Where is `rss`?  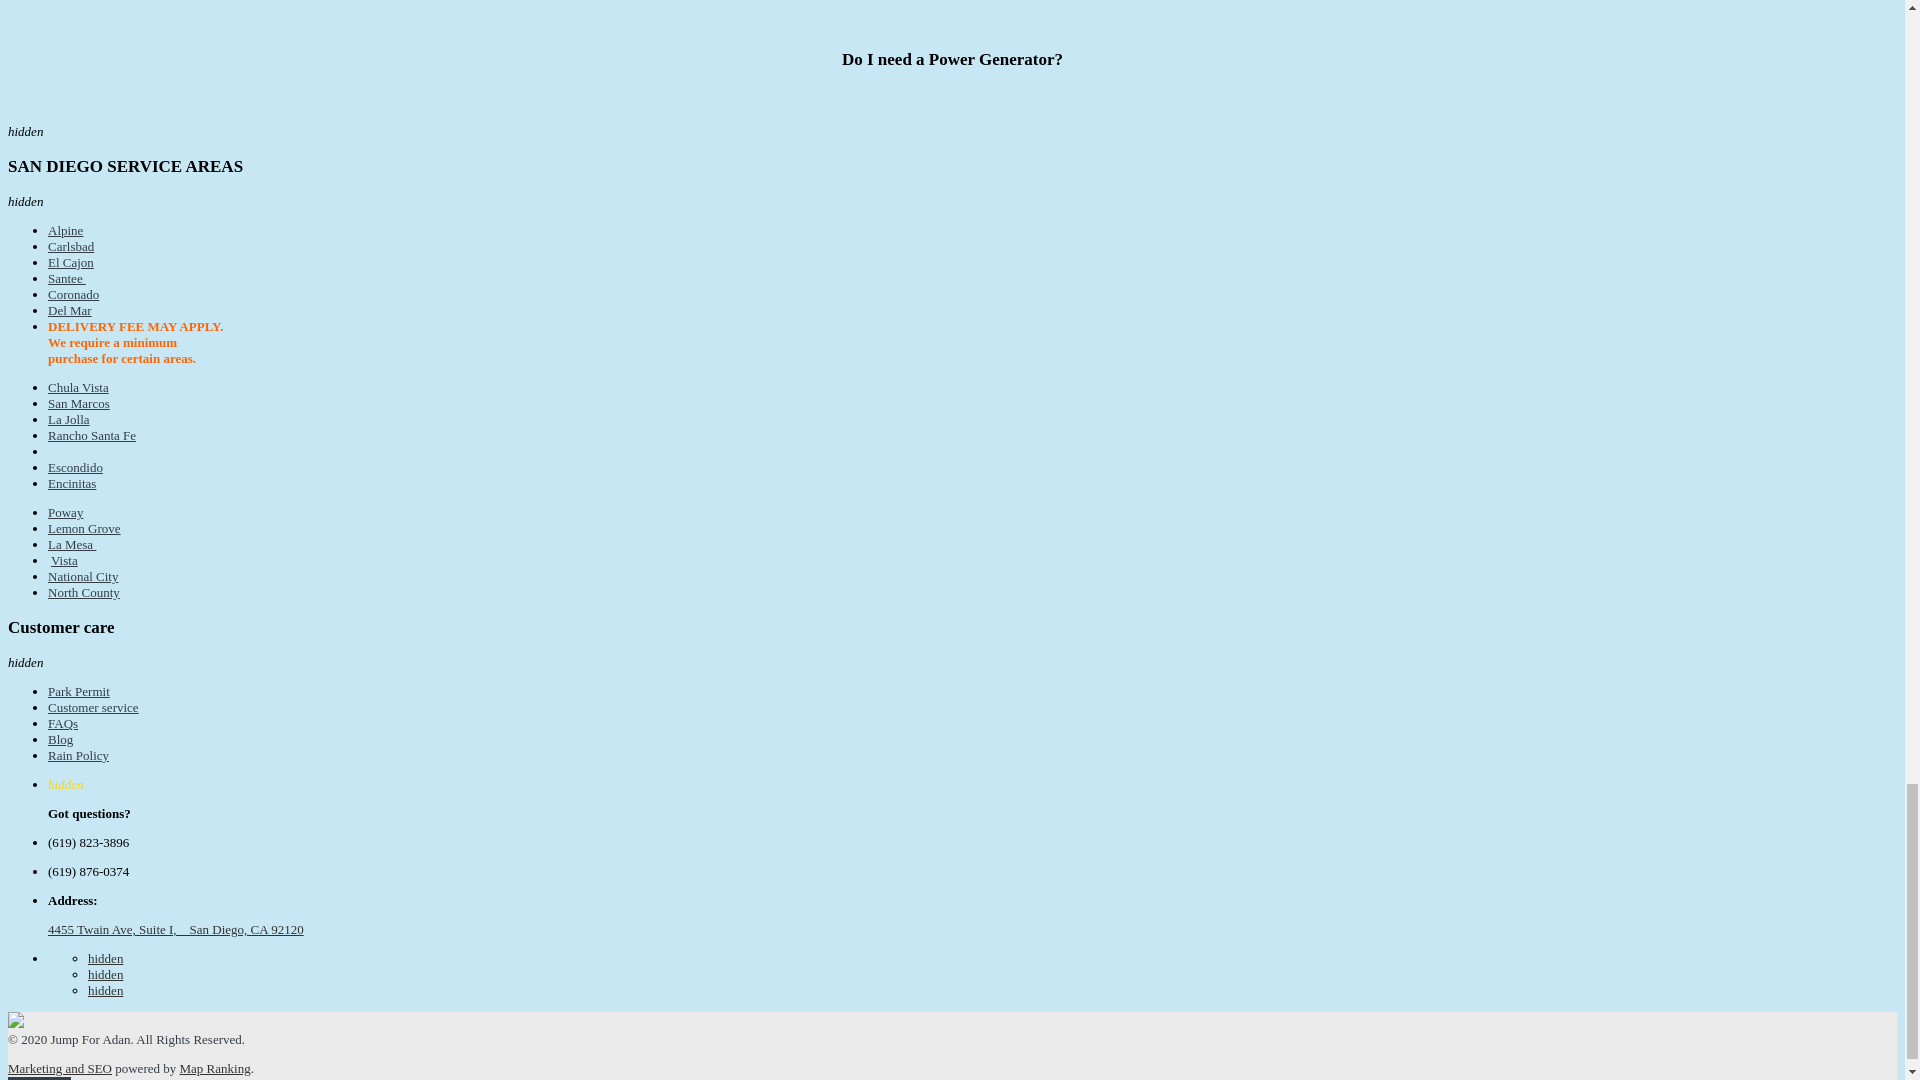 rss is located at coordinates (105, 974).